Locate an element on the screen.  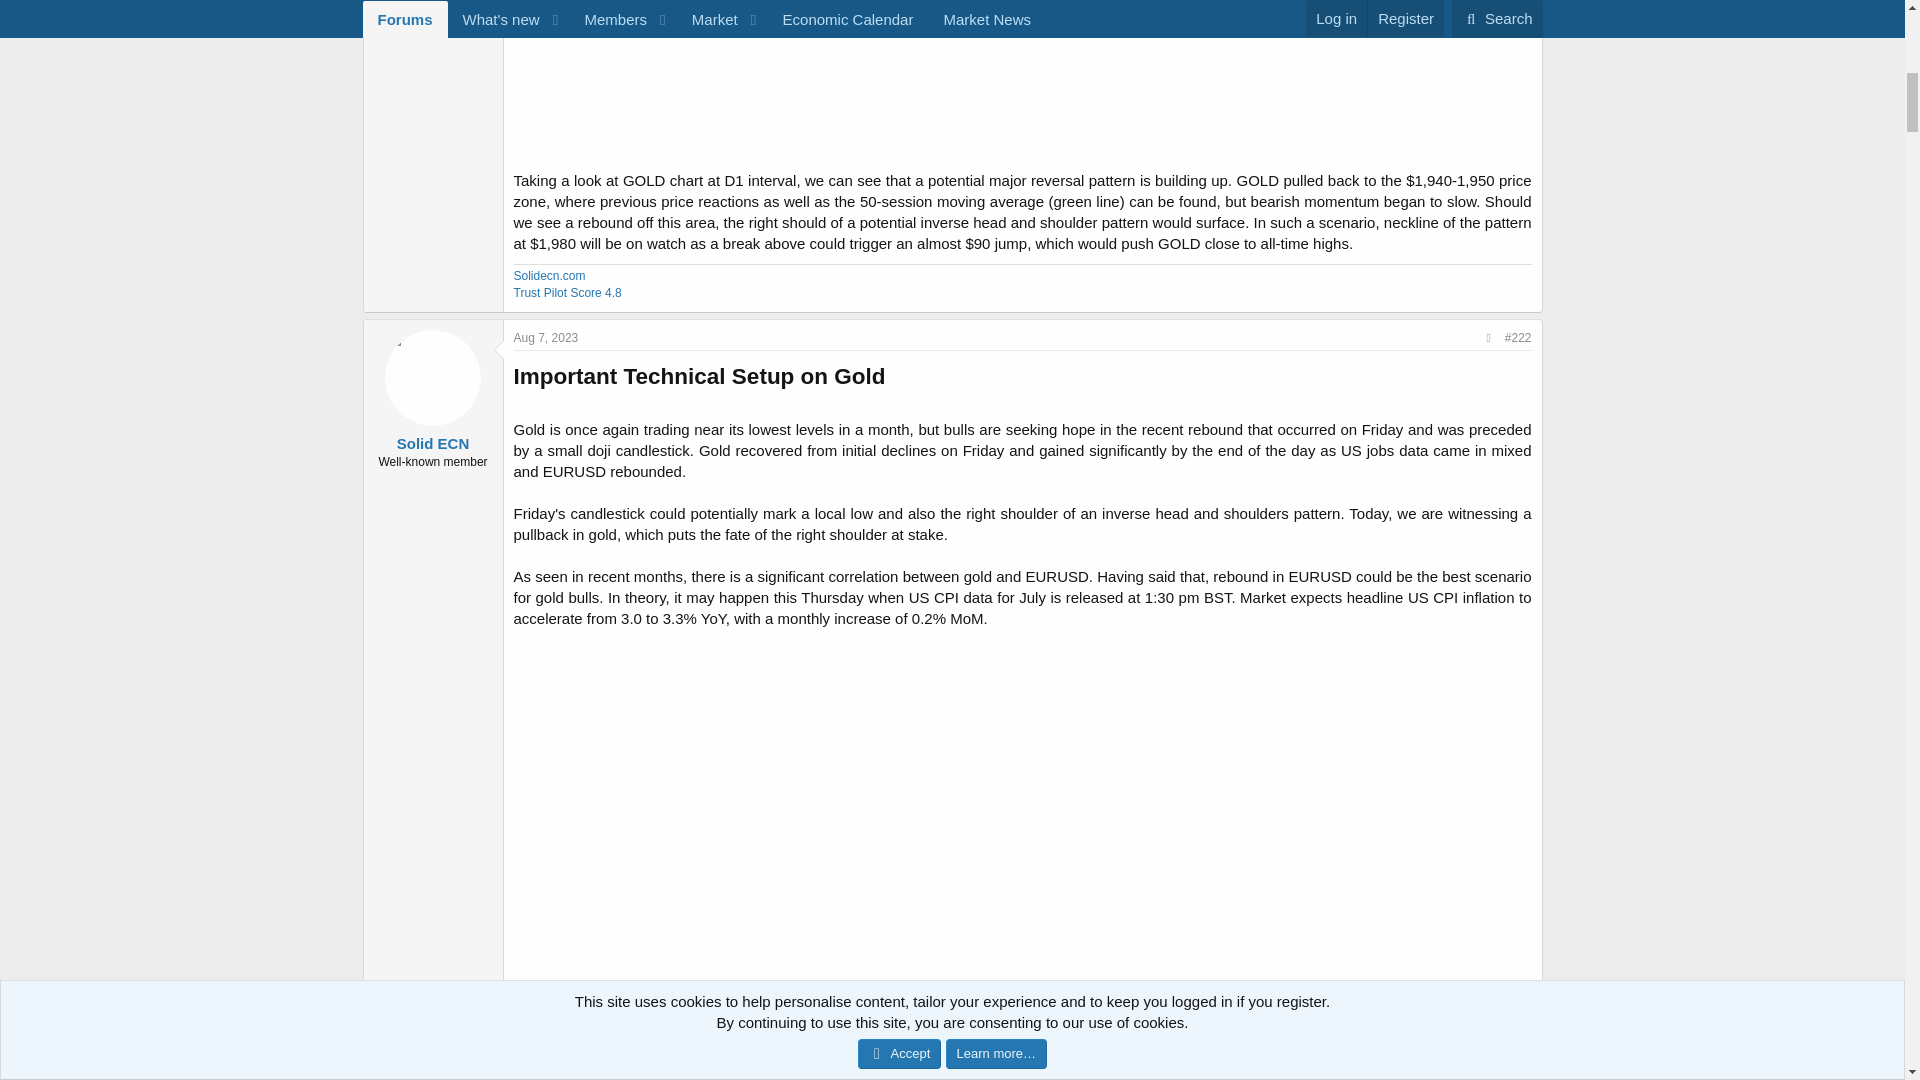
Aug 7, 2023 at 1:58 PM is located at coordinates (546, 337).